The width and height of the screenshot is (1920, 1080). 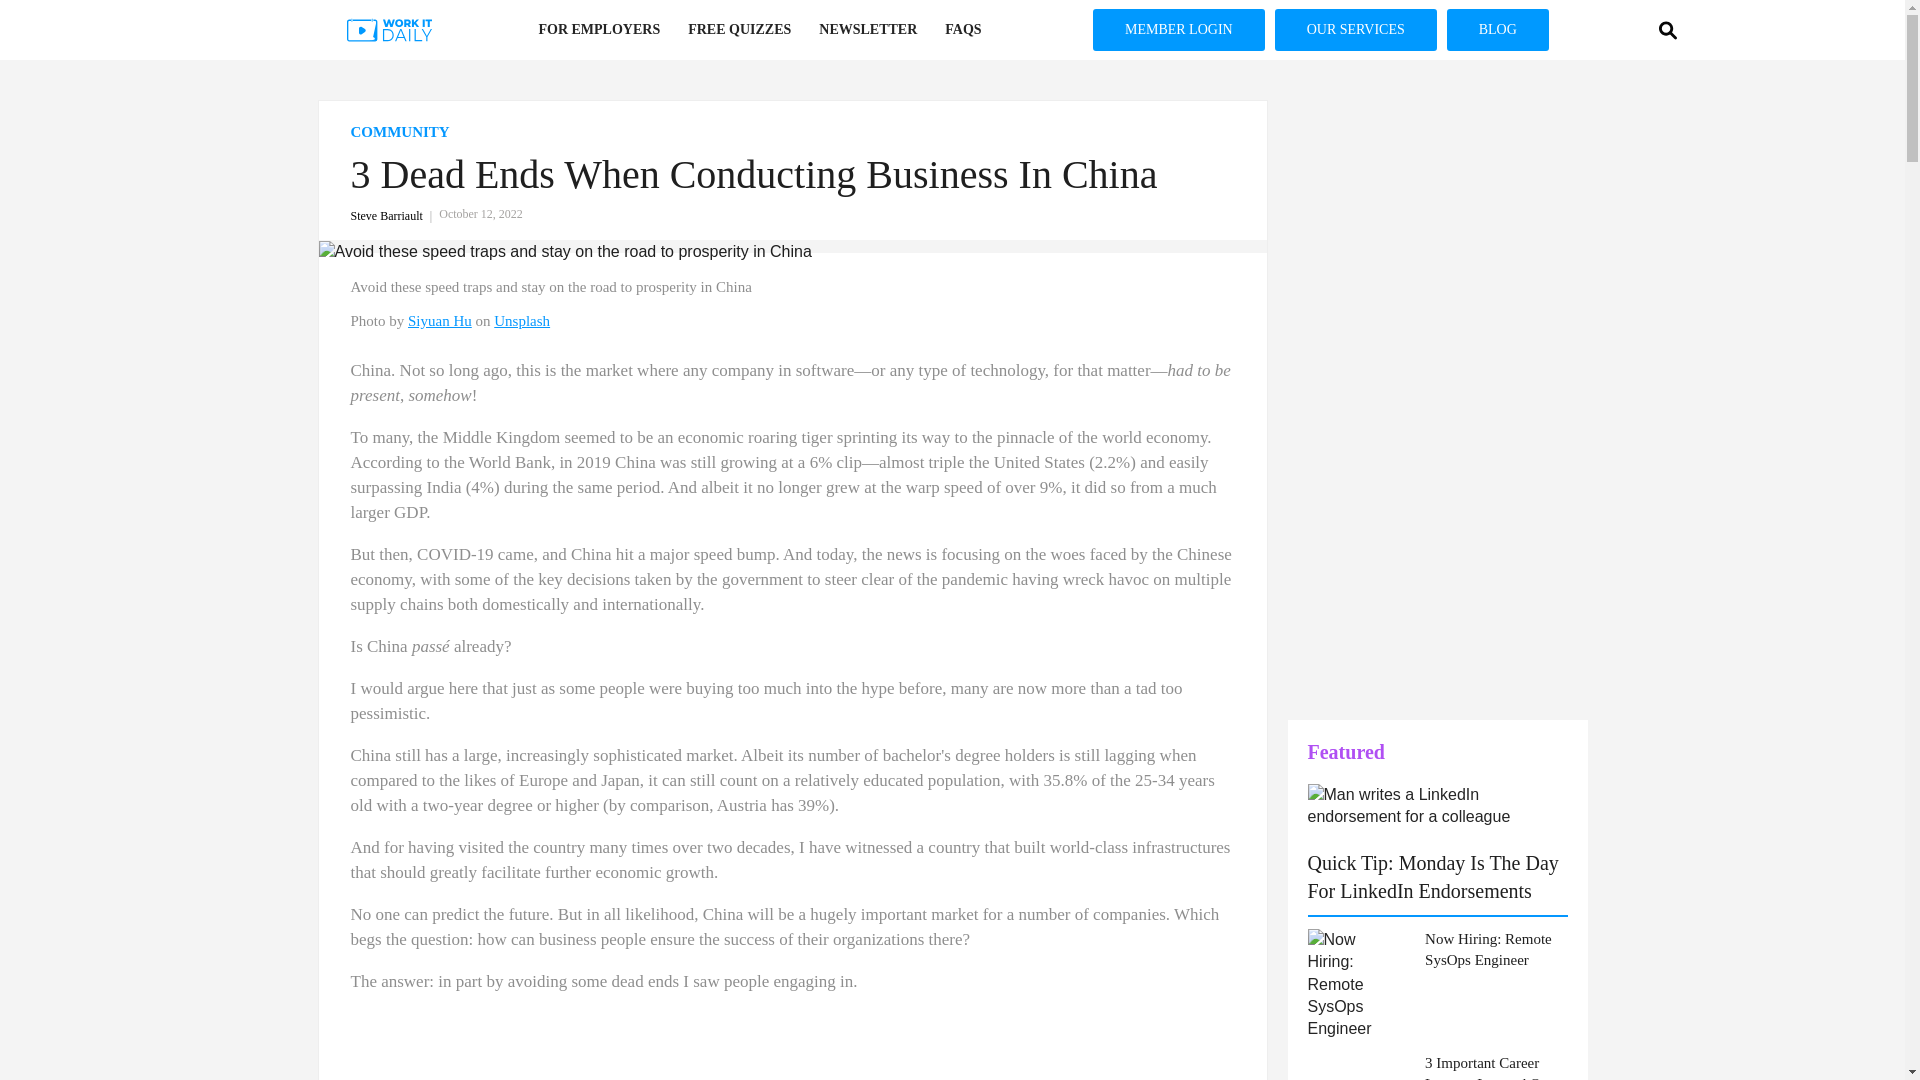 What do you see at coordinates (792, 132) in the screenshot?
I see `COMMUNITY` at bounding box center [792, 132].